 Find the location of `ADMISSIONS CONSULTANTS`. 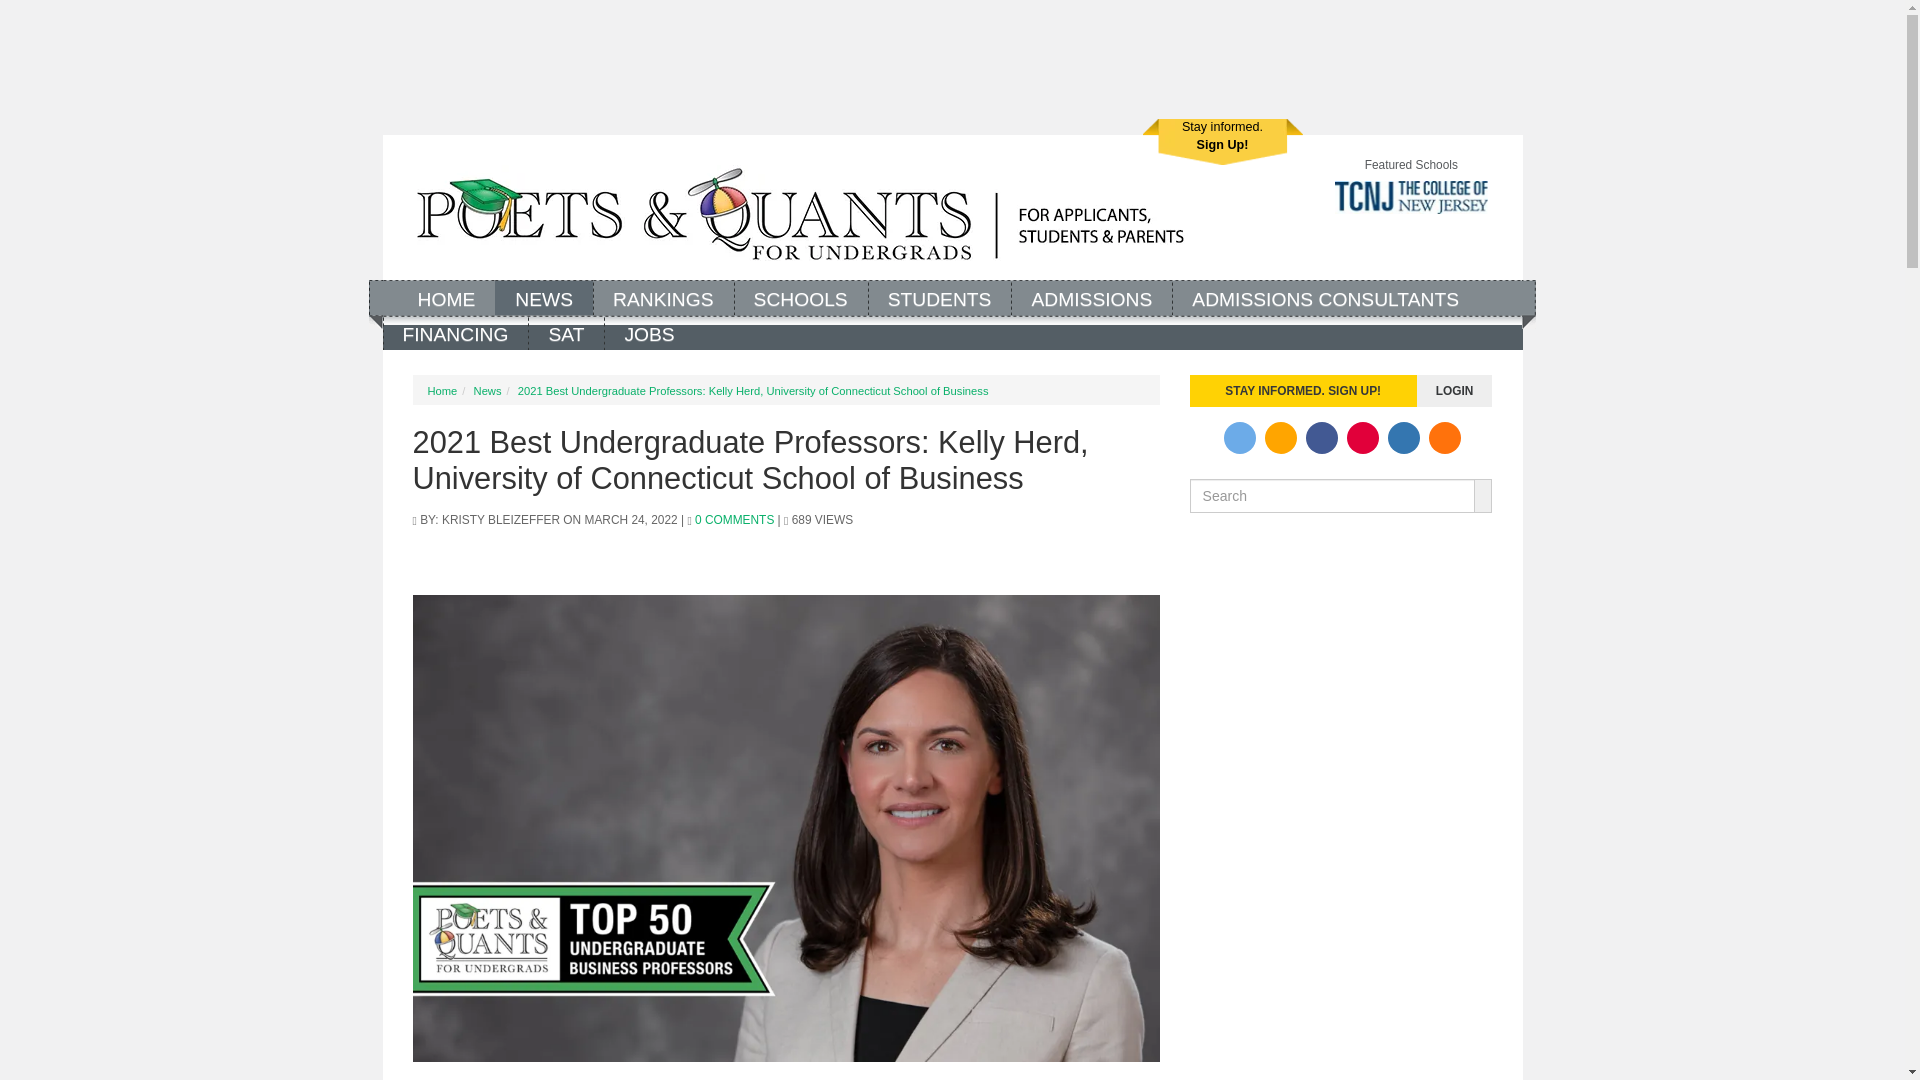

ADMISSIONS CONSULTANTS is located at coordinates (1324, 297).